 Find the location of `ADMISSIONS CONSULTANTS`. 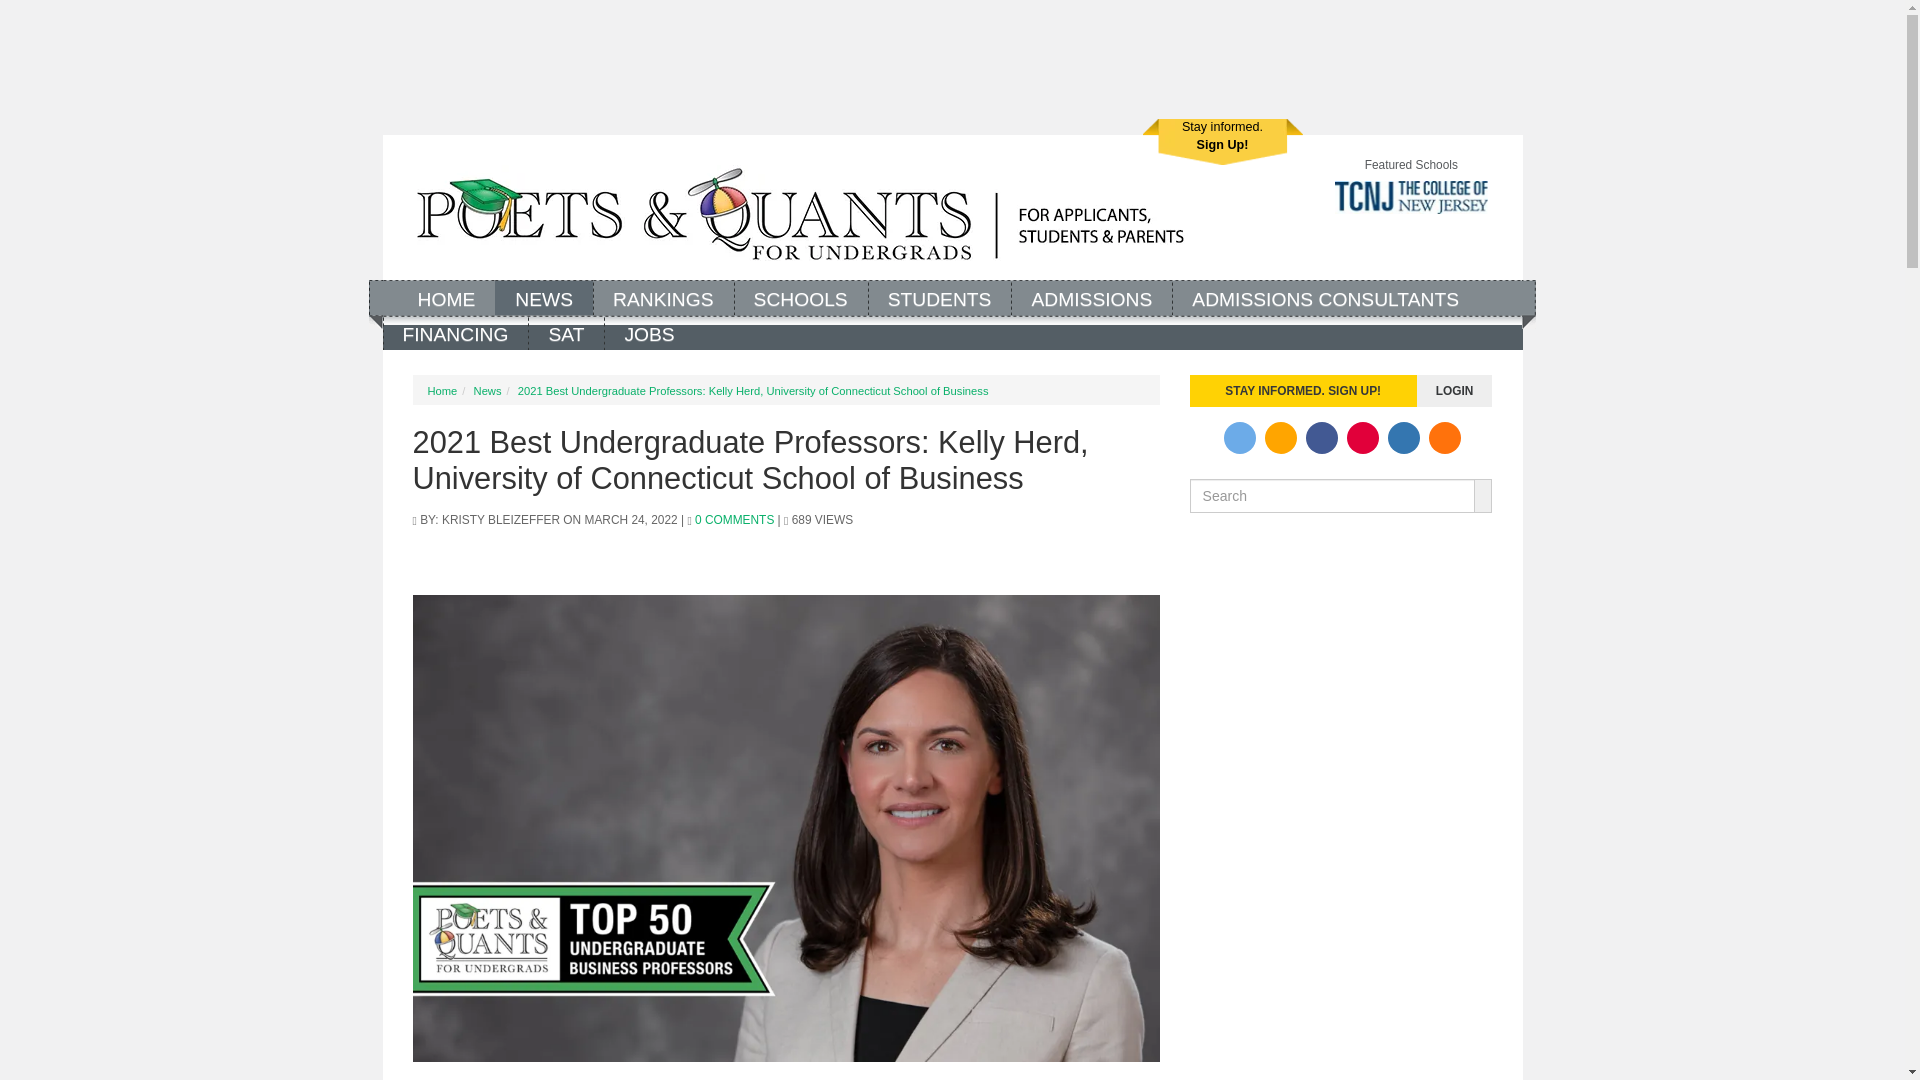

ADMISSIONS CONSULTANTS is located at coordinates (1324, 297).